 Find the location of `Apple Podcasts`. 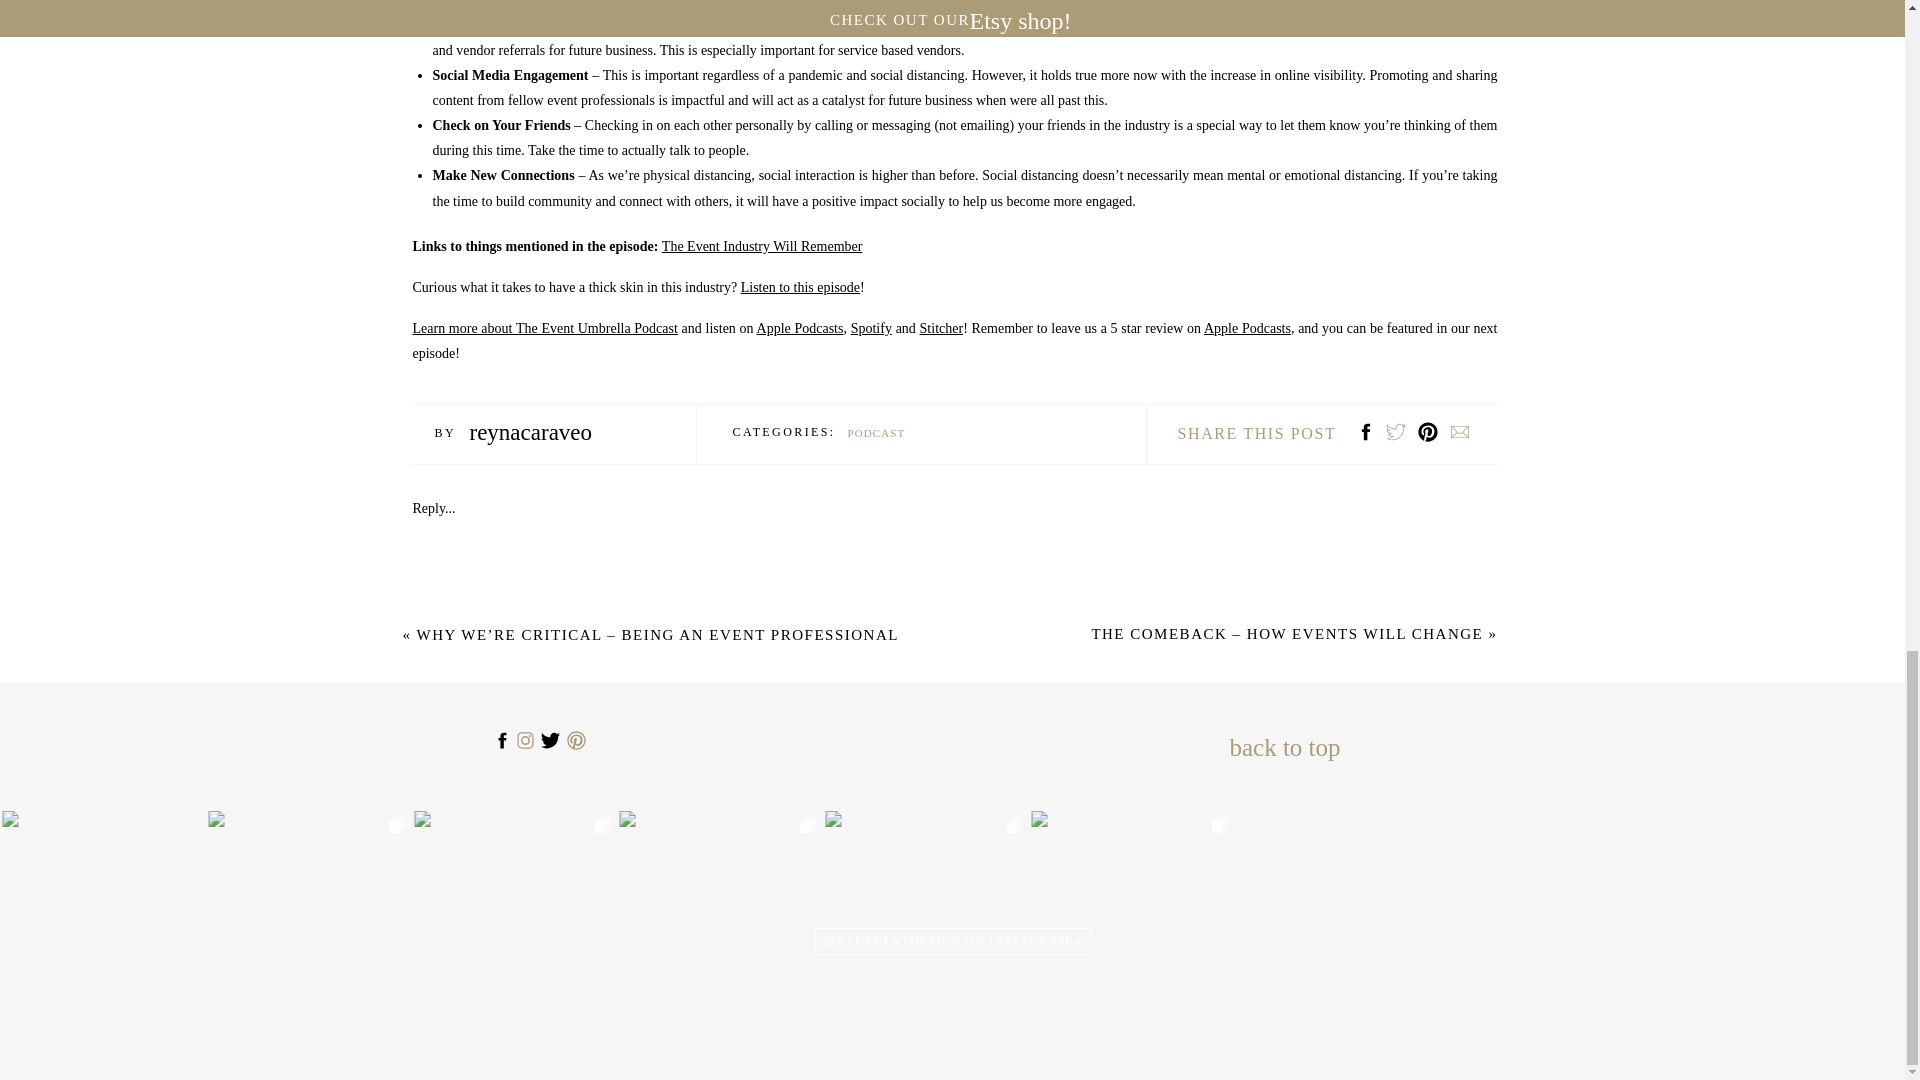

Apple Podcasts is located at coordinates (800, 328).